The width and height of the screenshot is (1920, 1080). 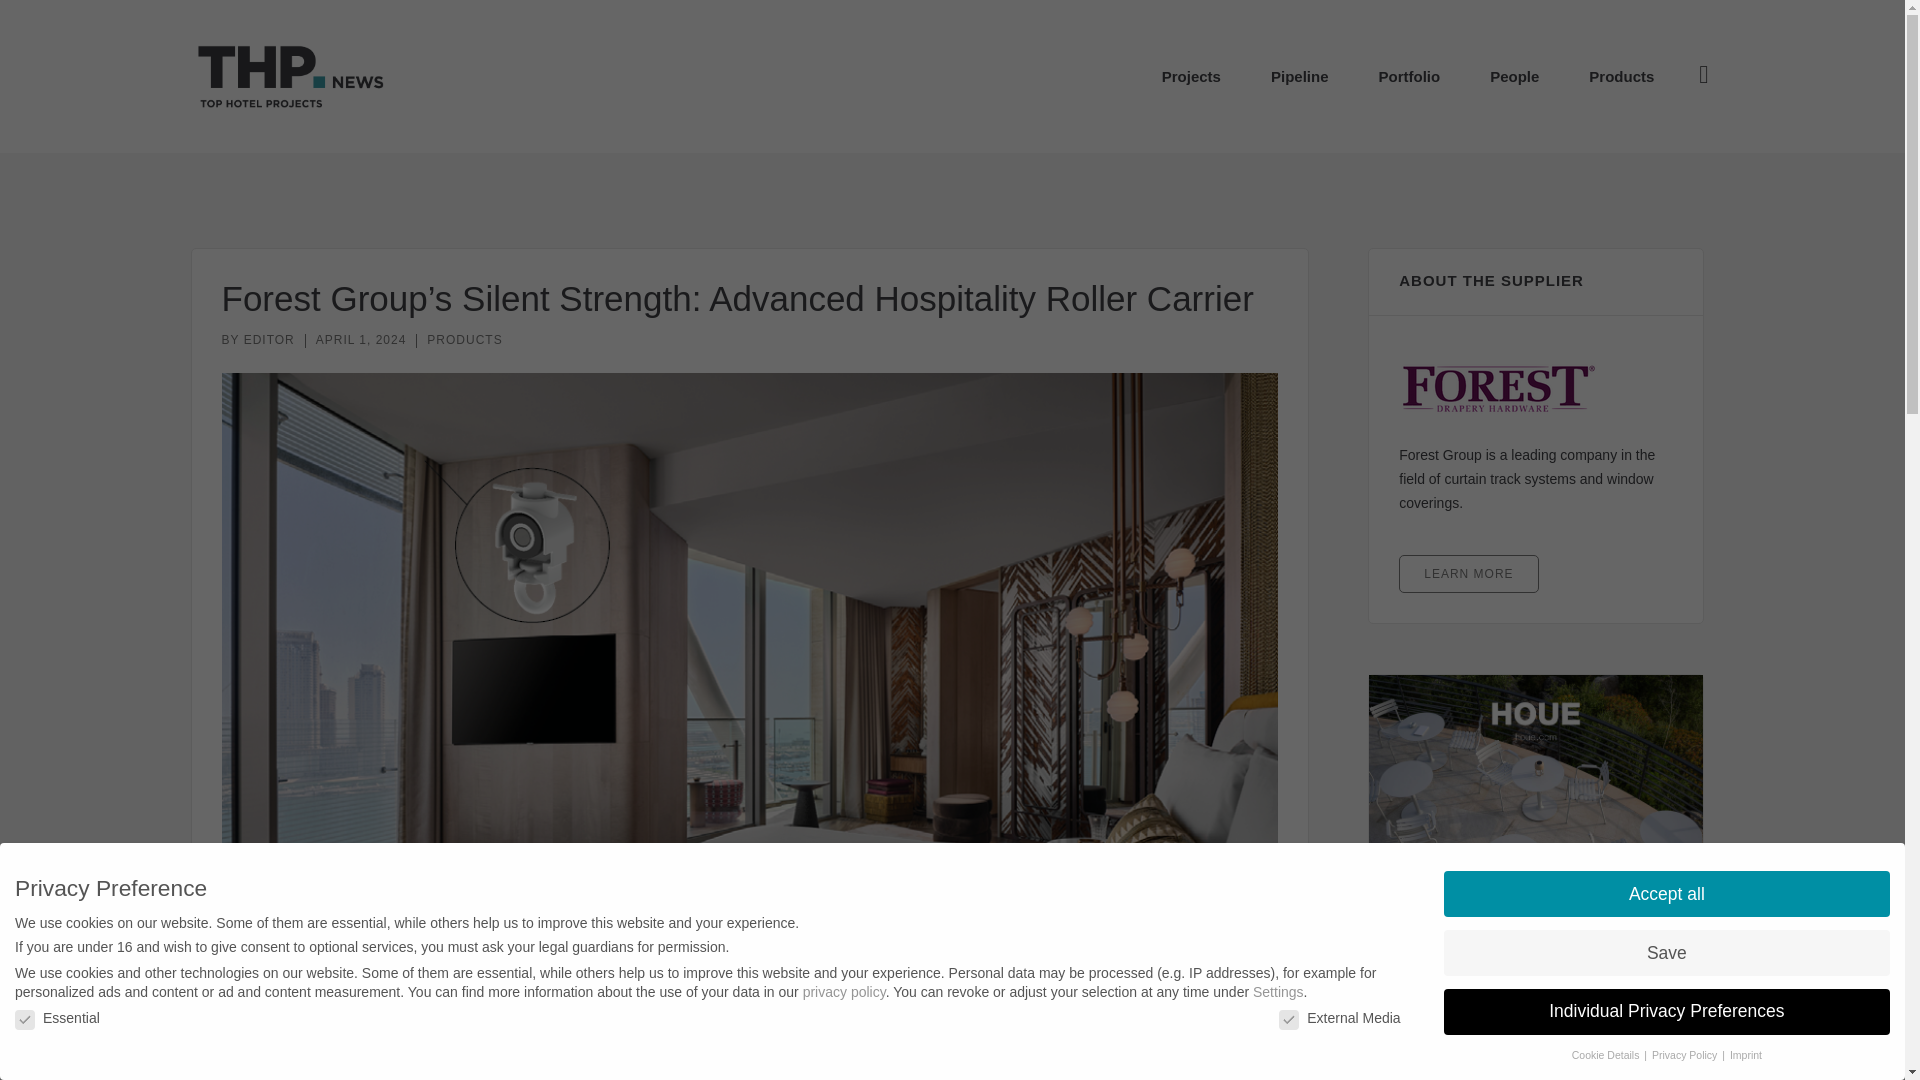 What do you see at coordinates (464, 339) in the screenshot?
I see `PRODUCTS` at bounding box center [464, 339].